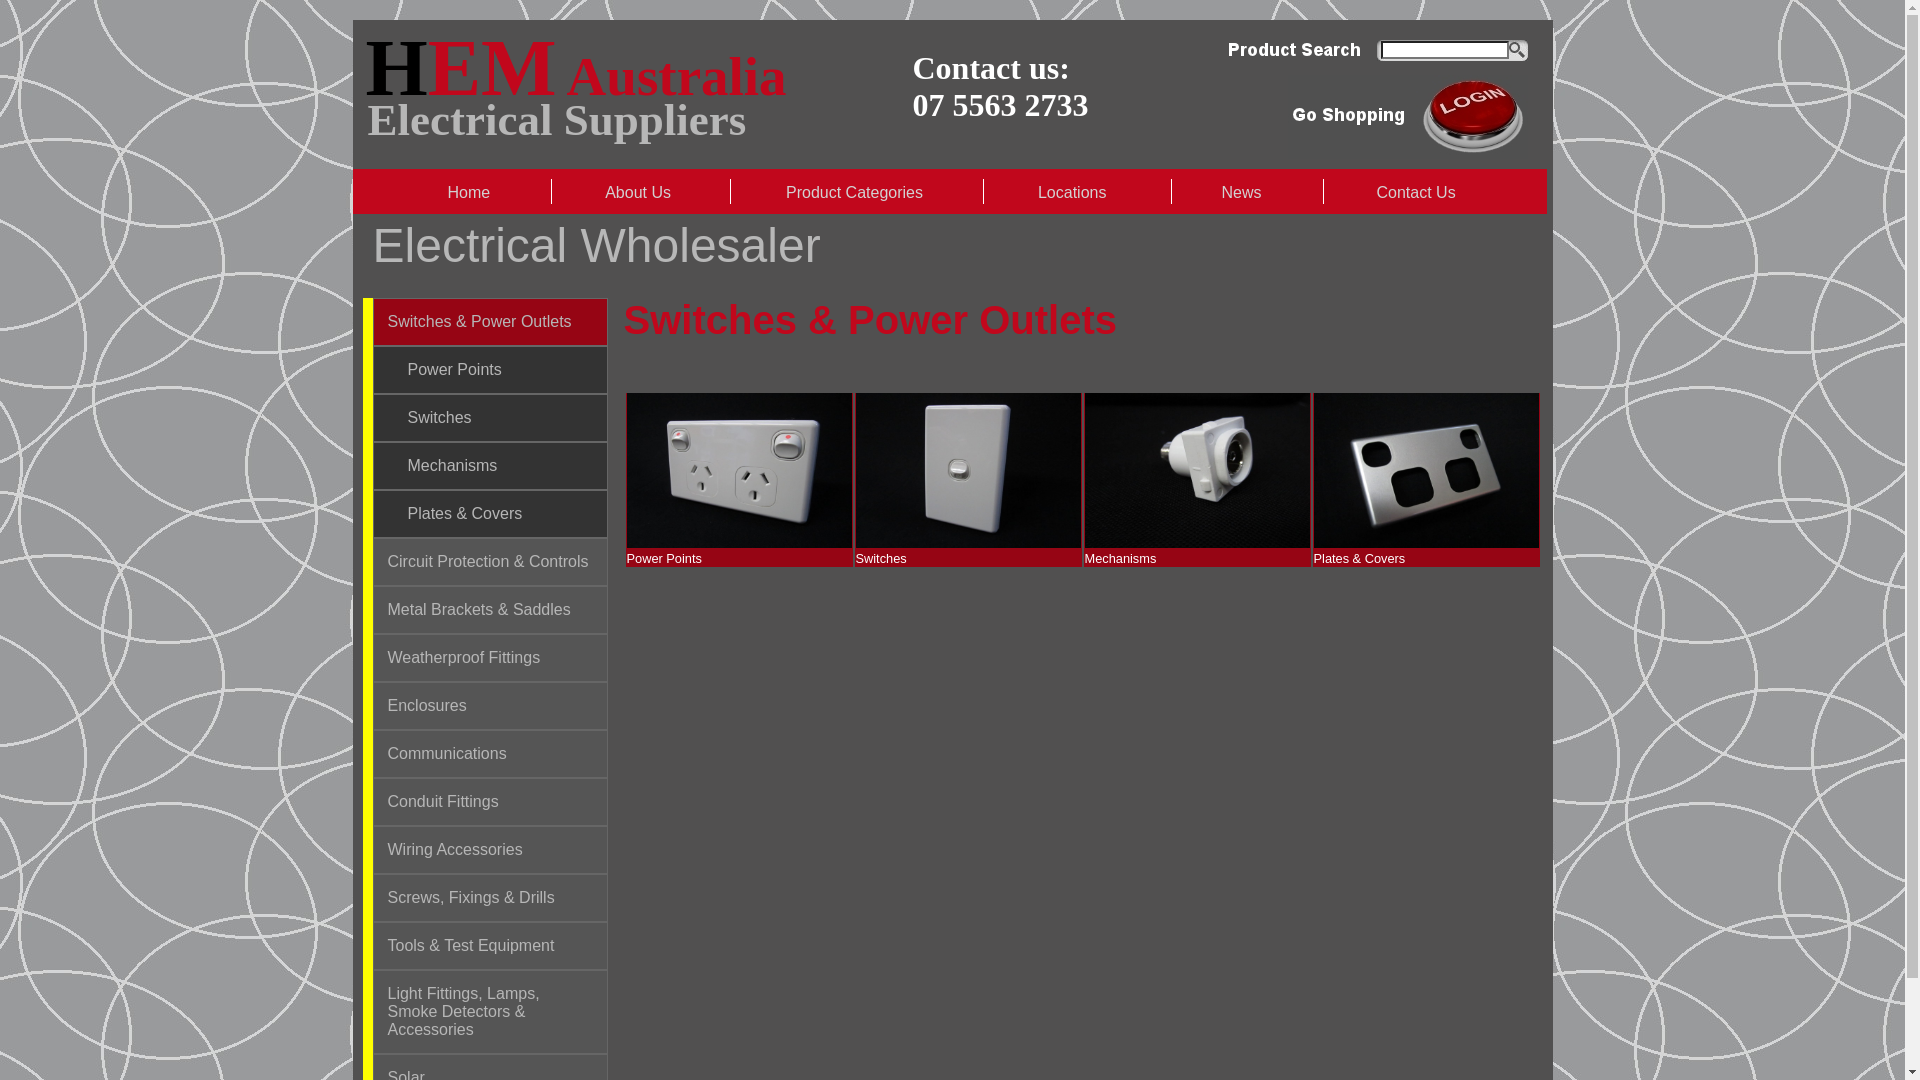 The image size is (1920, 1080). I want to click on Mechanisms, so click(1196, 551).